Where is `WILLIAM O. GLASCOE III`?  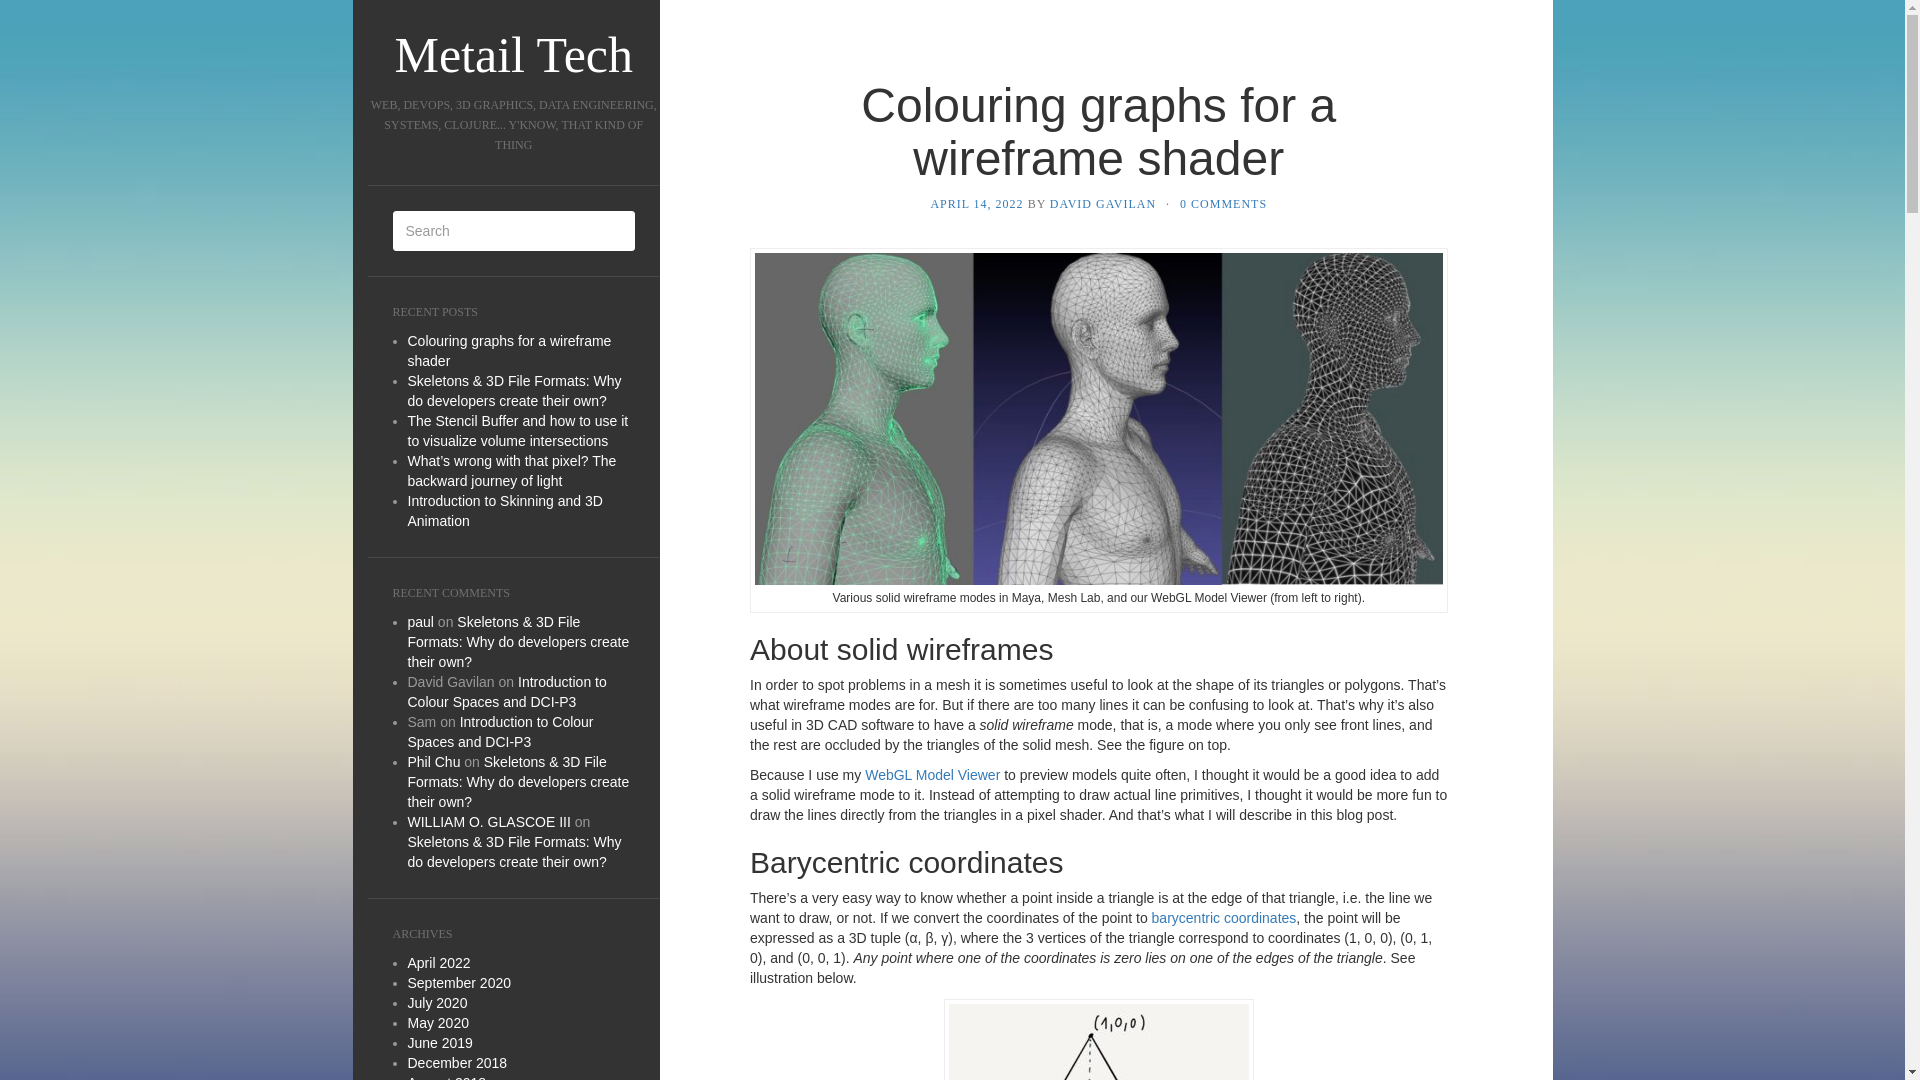 WILLIAM O. GLASCOE III is located at coordinates (488, 822).